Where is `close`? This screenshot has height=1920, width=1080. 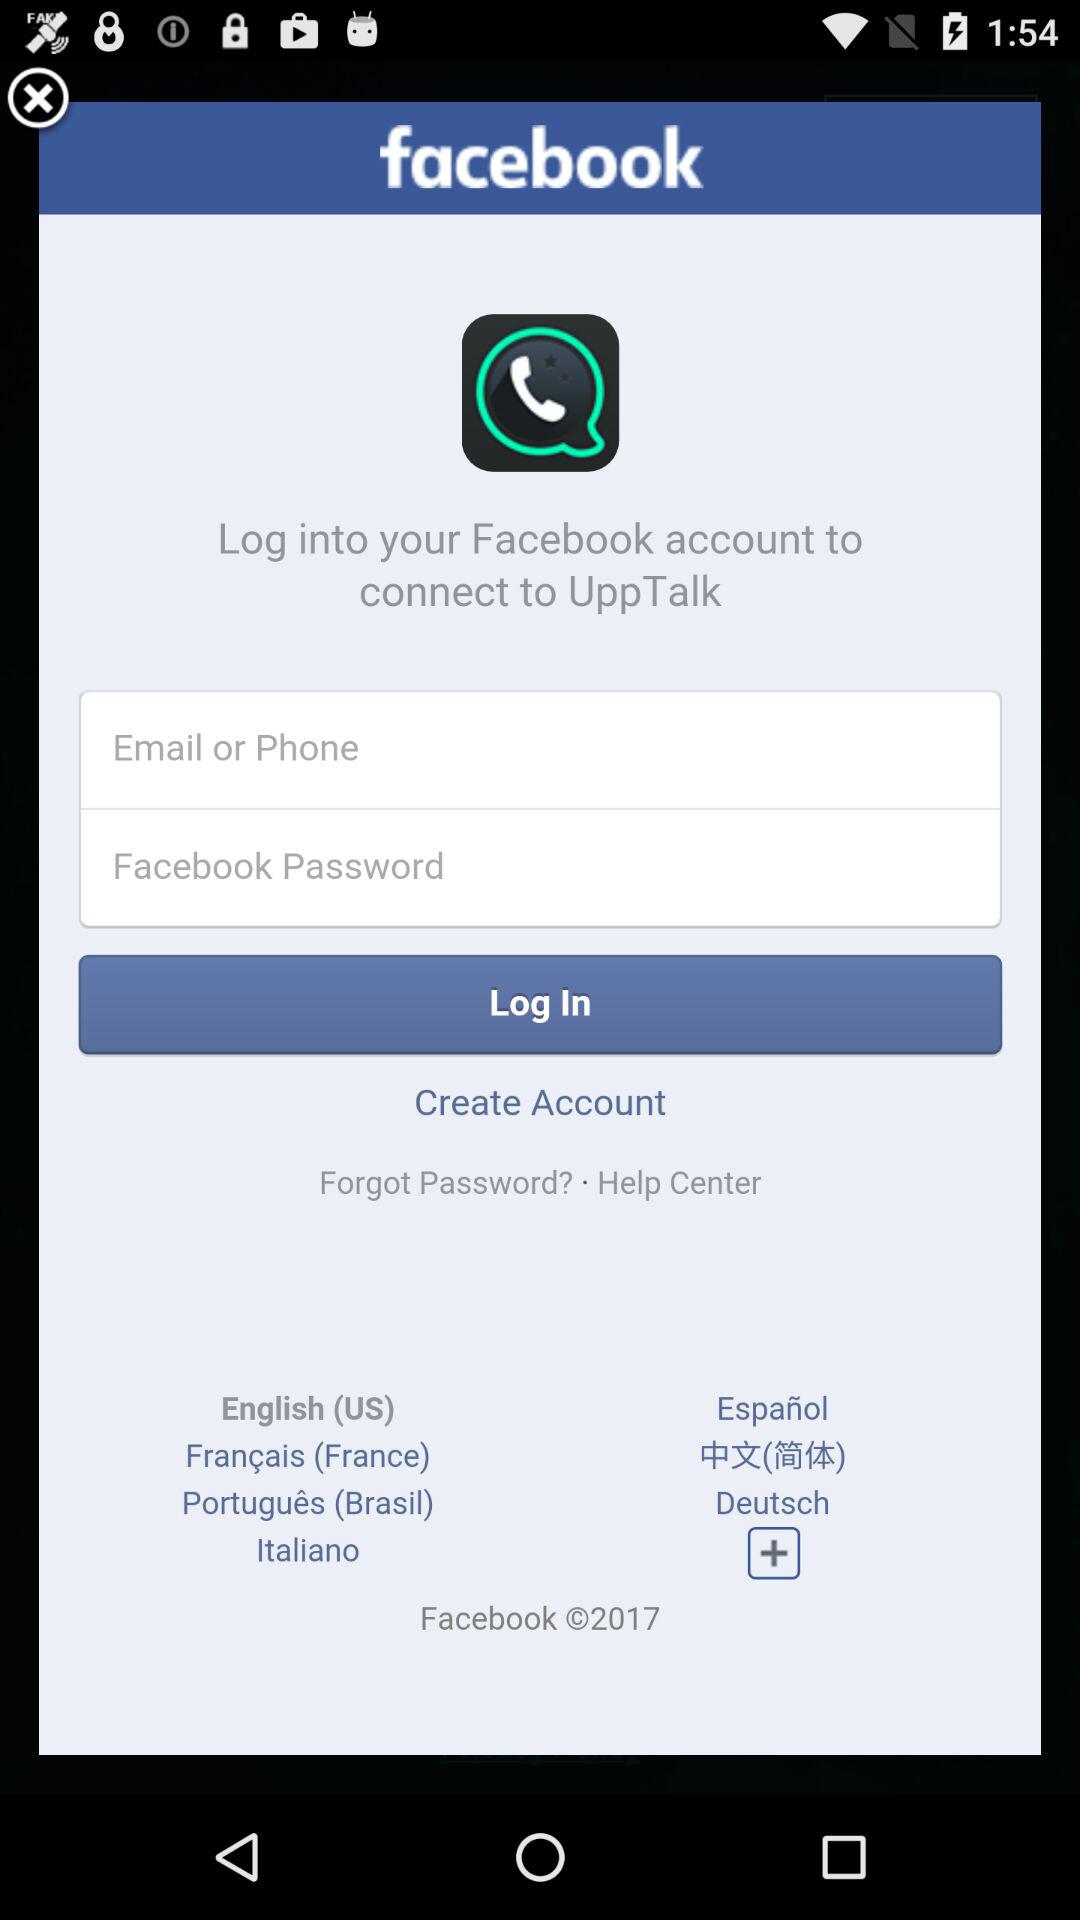
close is located at coordinates (38, 102).